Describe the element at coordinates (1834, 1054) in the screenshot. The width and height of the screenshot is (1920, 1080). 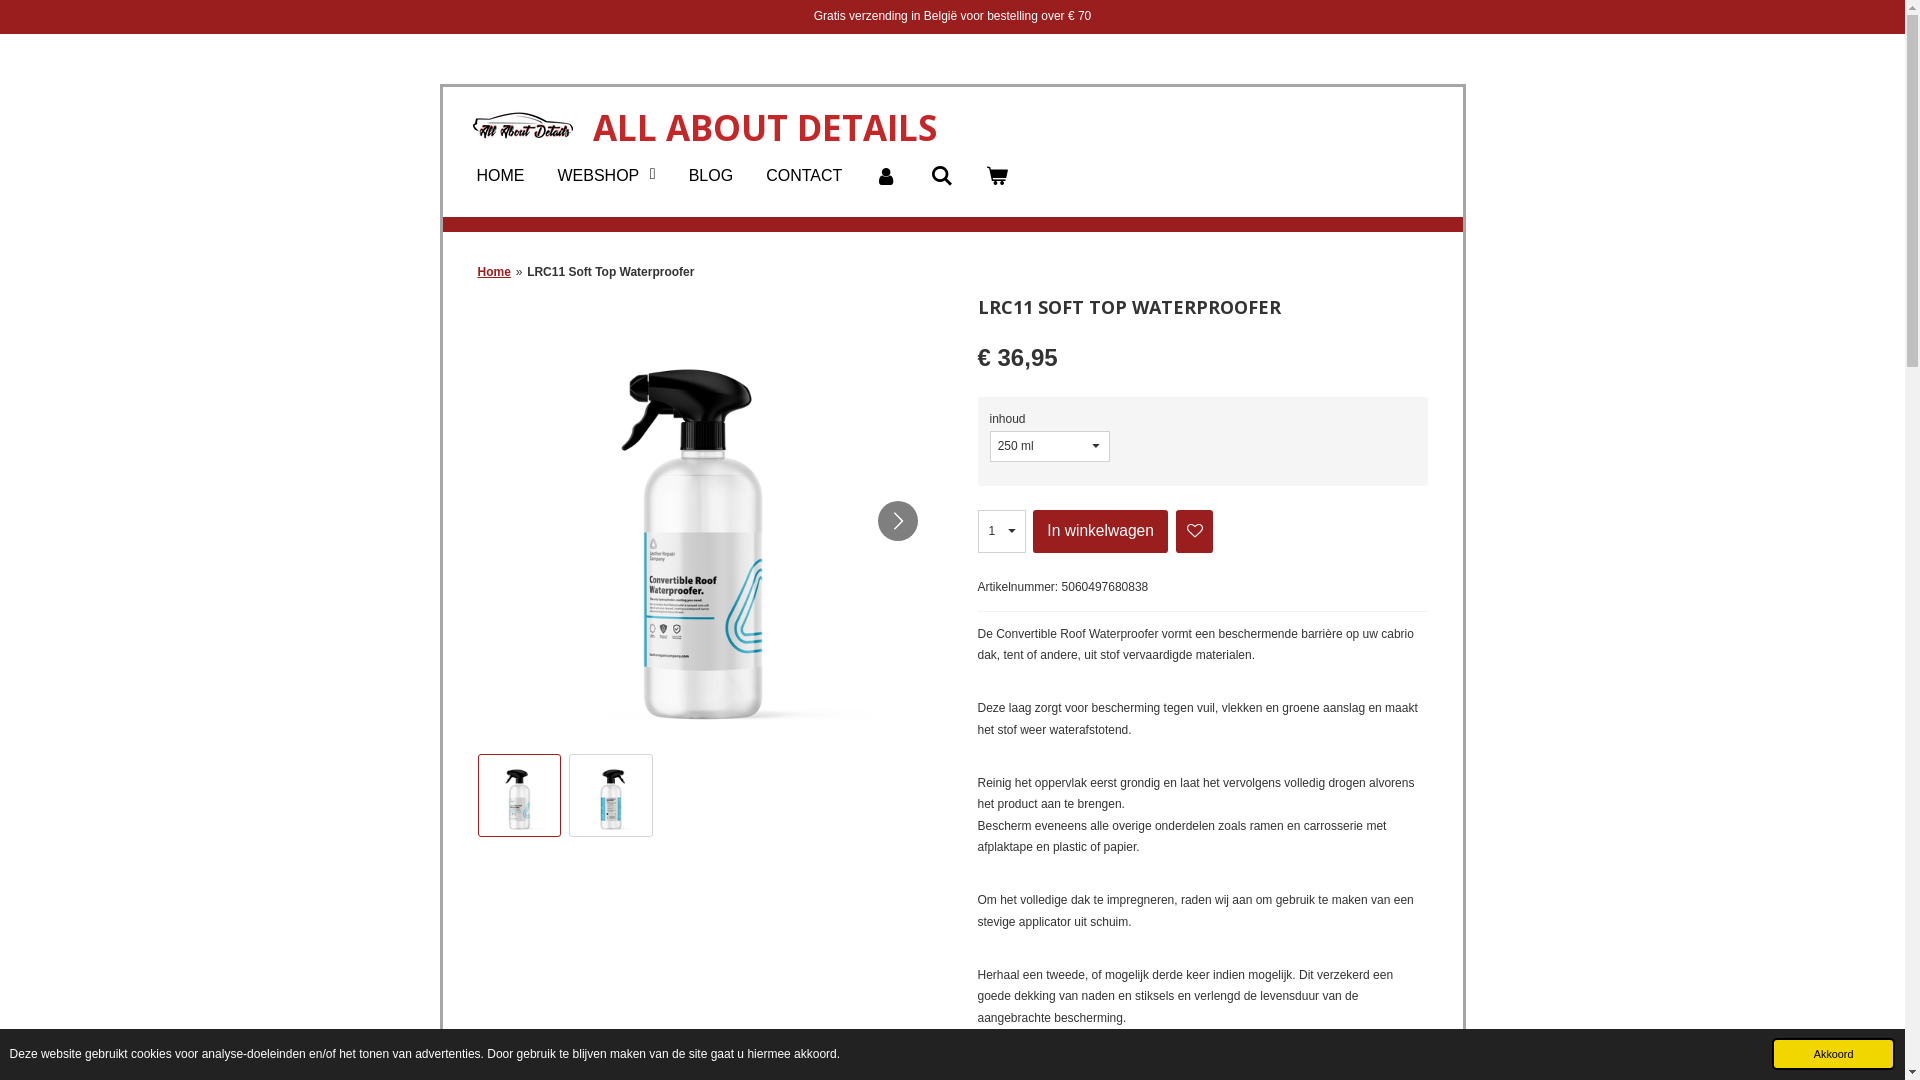
I see `Akkoord` at that location.